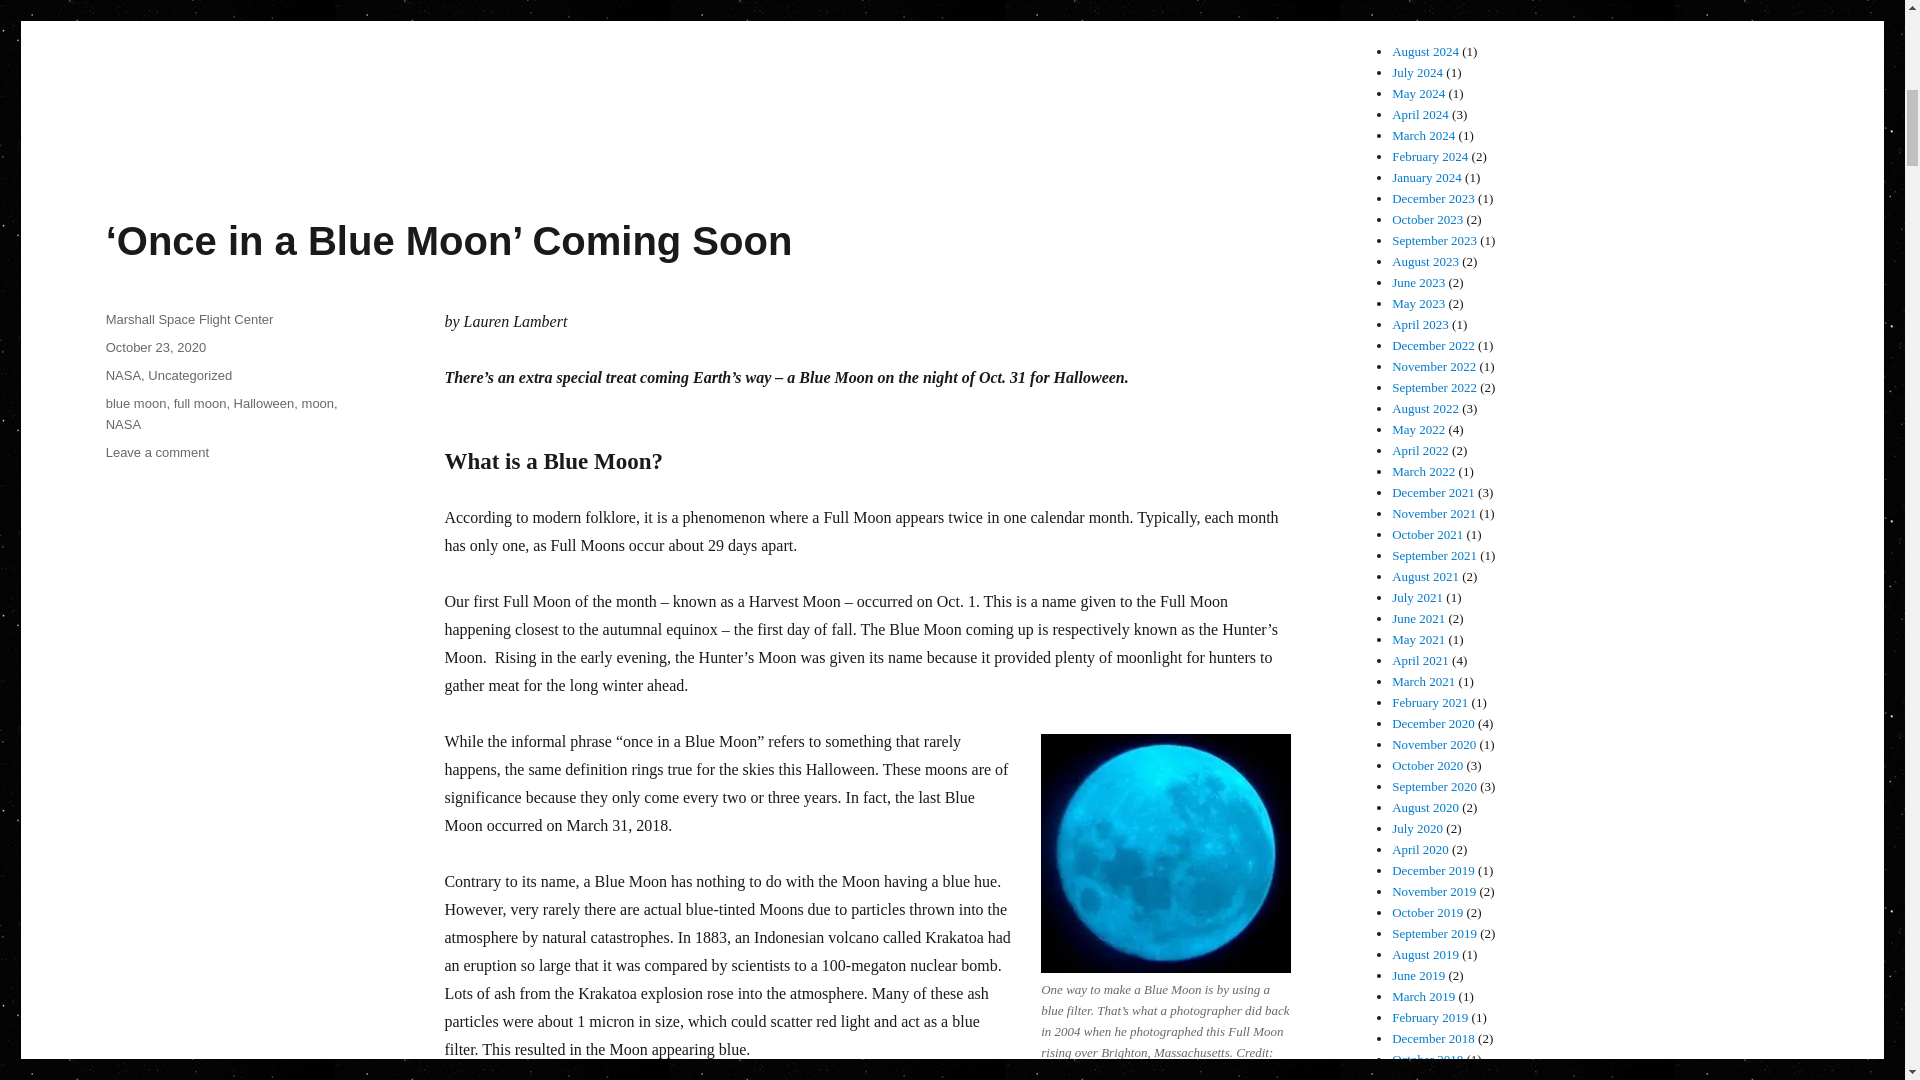 This screenshot has width=1920, height=1080. I want to click on NASA, so click(122, 376).